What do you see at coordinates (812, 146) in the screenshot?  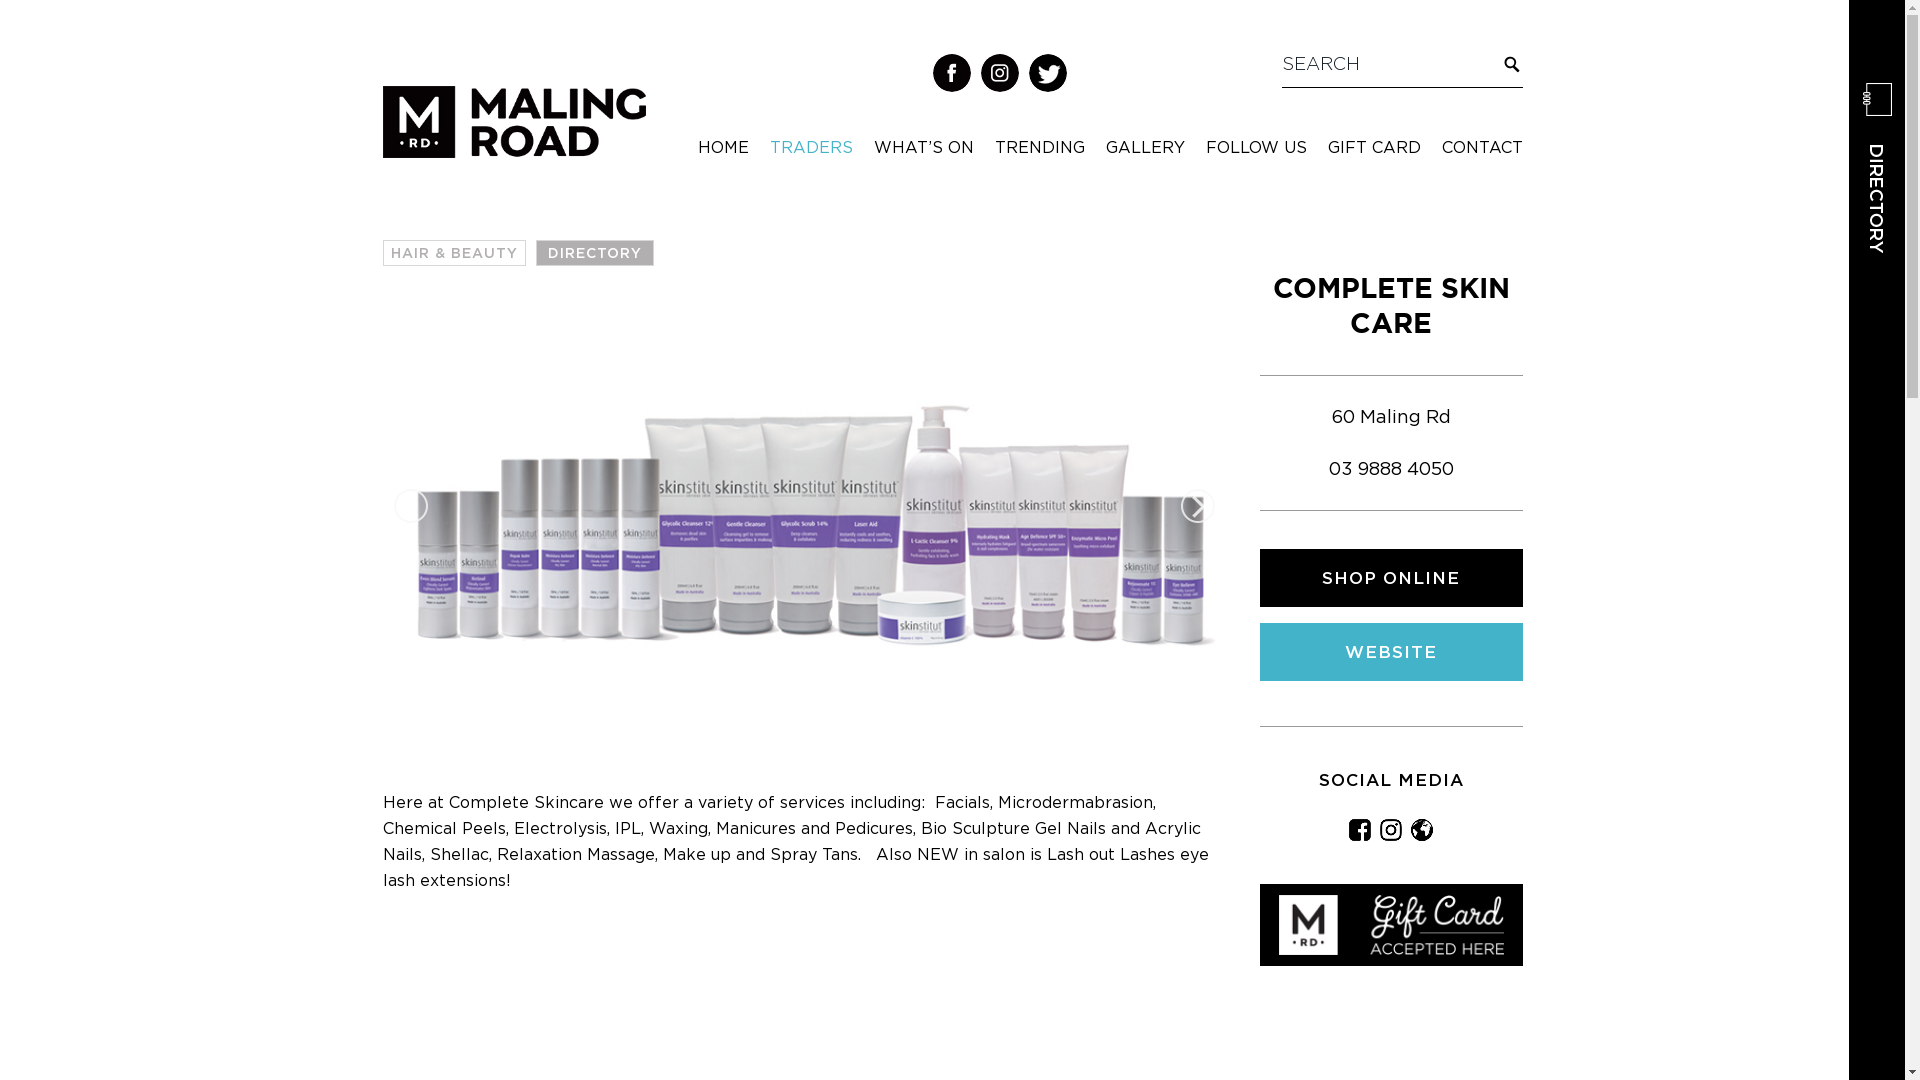 I see `TRADERS` at bounding box center [812, 146].